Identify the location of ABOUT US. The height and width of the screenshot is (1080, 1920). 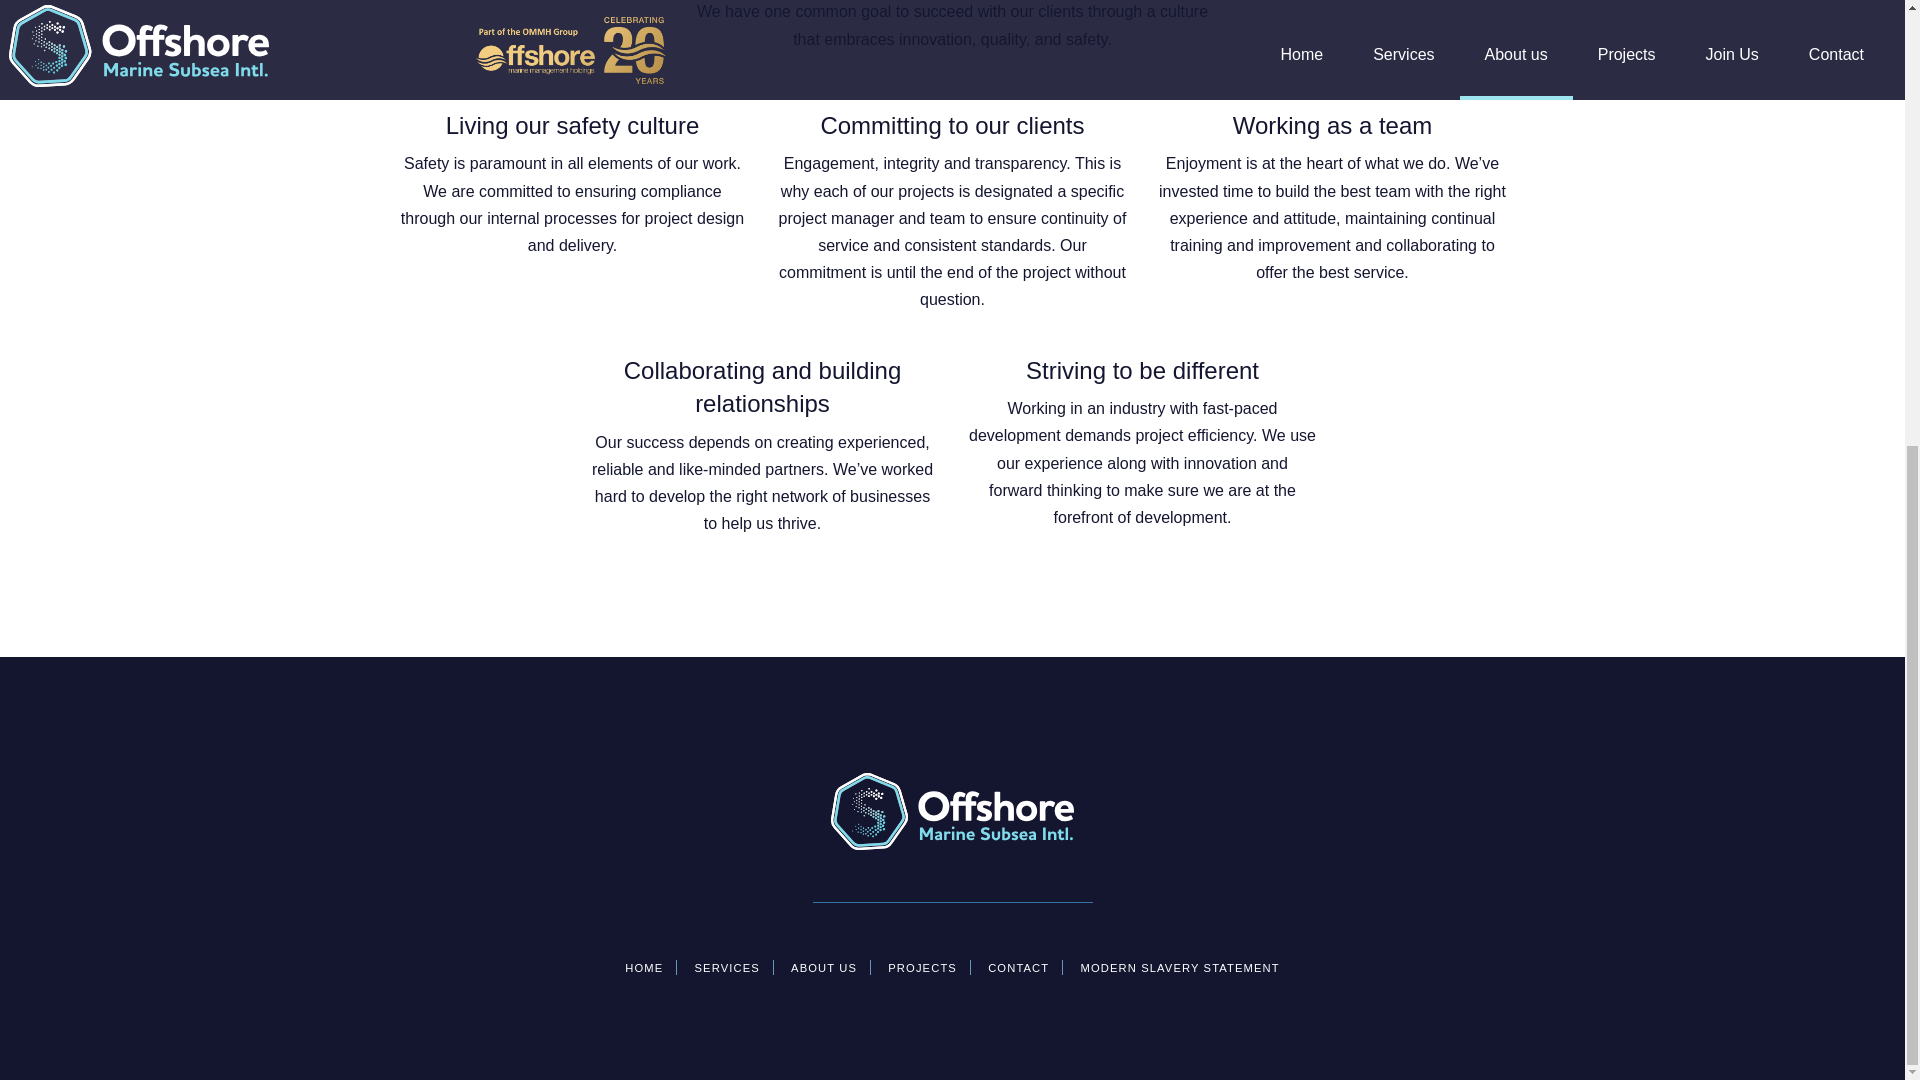
(824, 968).